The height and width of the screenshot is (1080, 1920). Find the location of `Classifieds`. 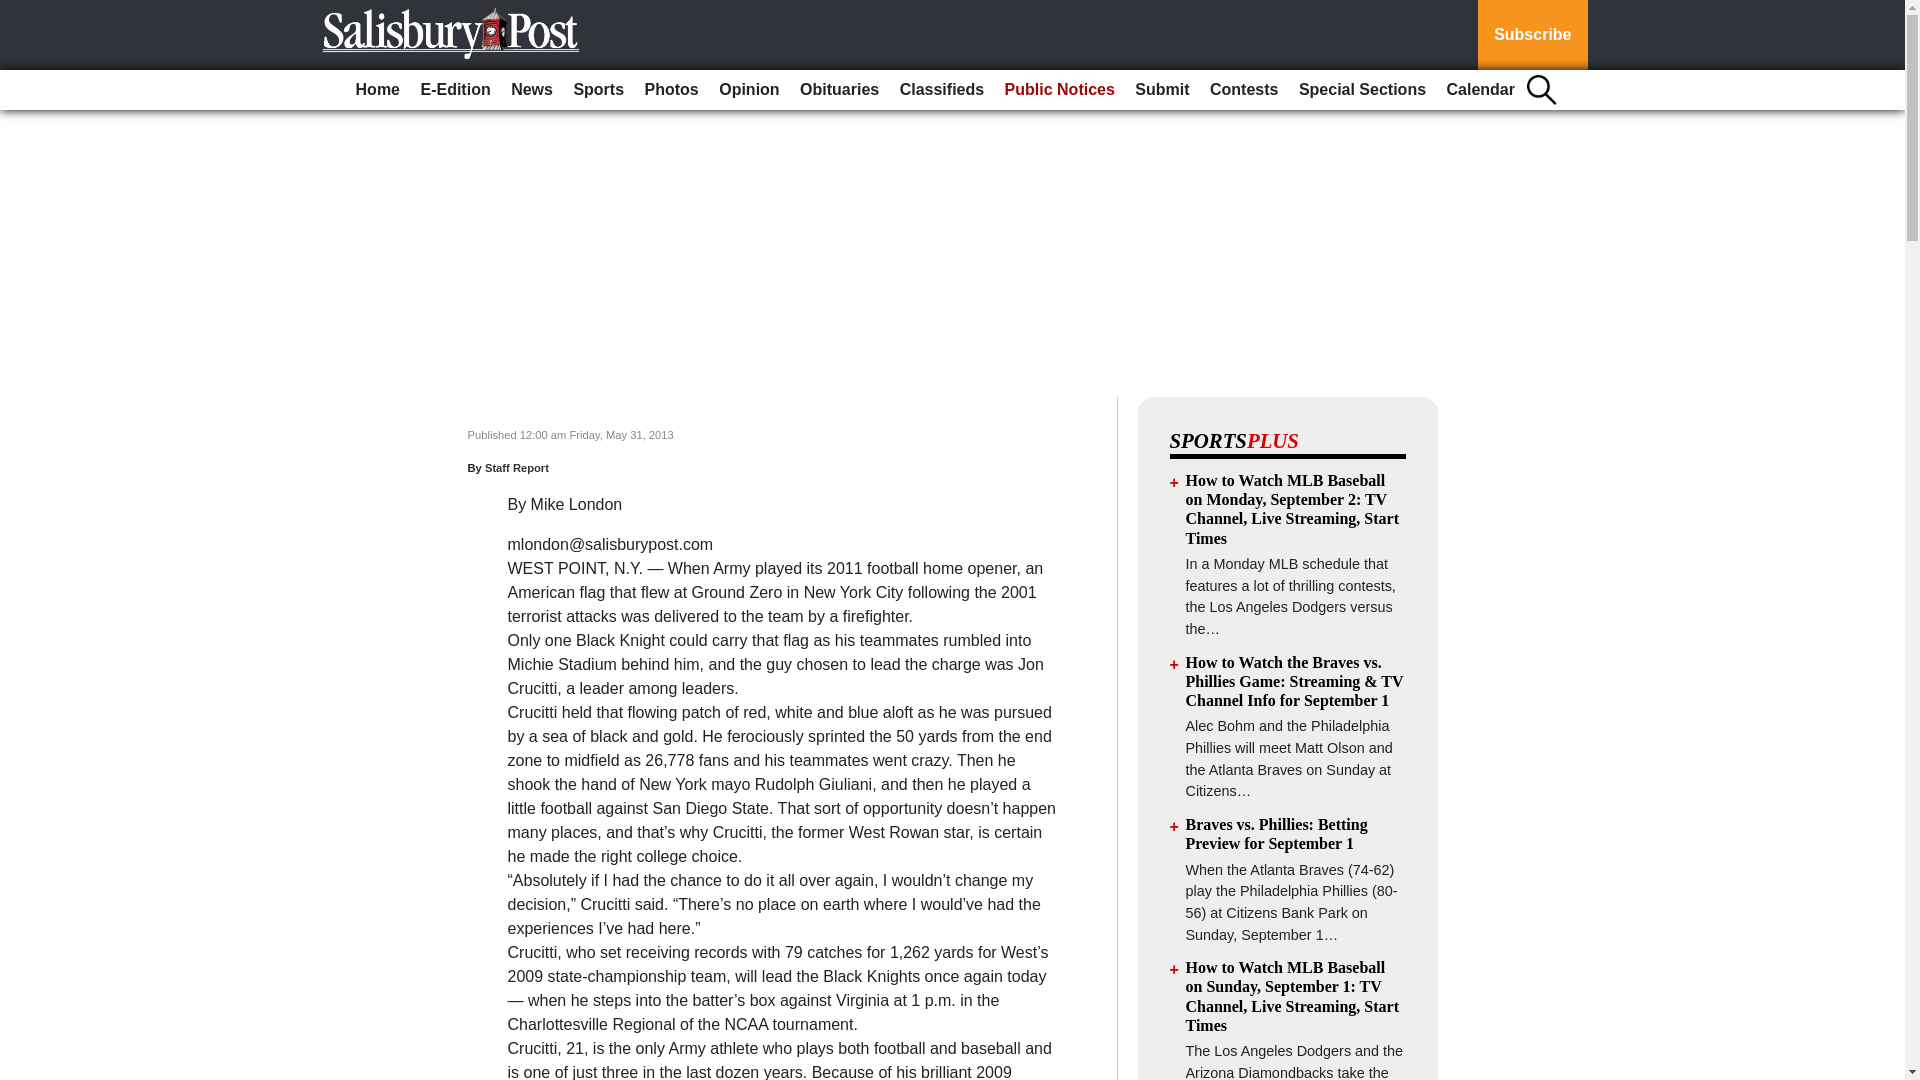

Classifieds is located at coordinates (942, 90).